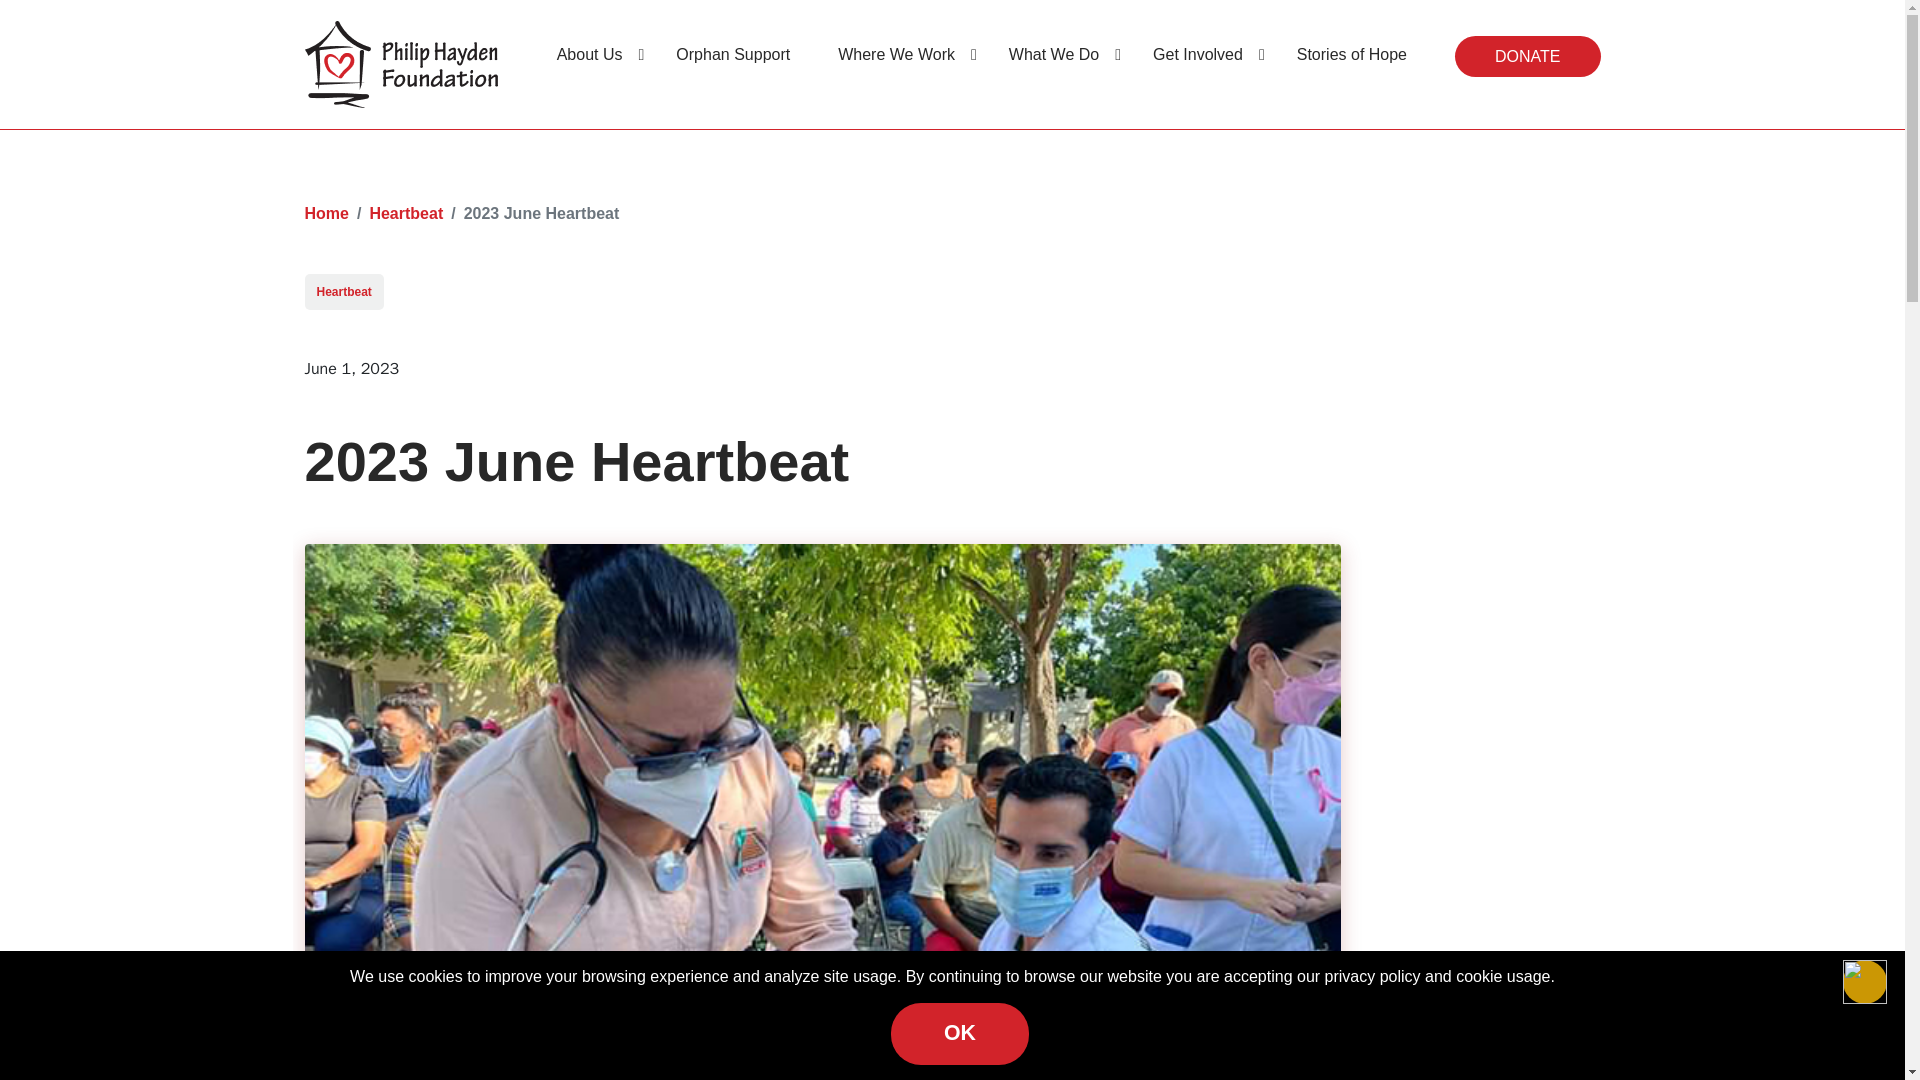  What do you see at coordinates (342, 292) in the screenshot?
I see `Heartbeat` at bounding box center [342, 292].